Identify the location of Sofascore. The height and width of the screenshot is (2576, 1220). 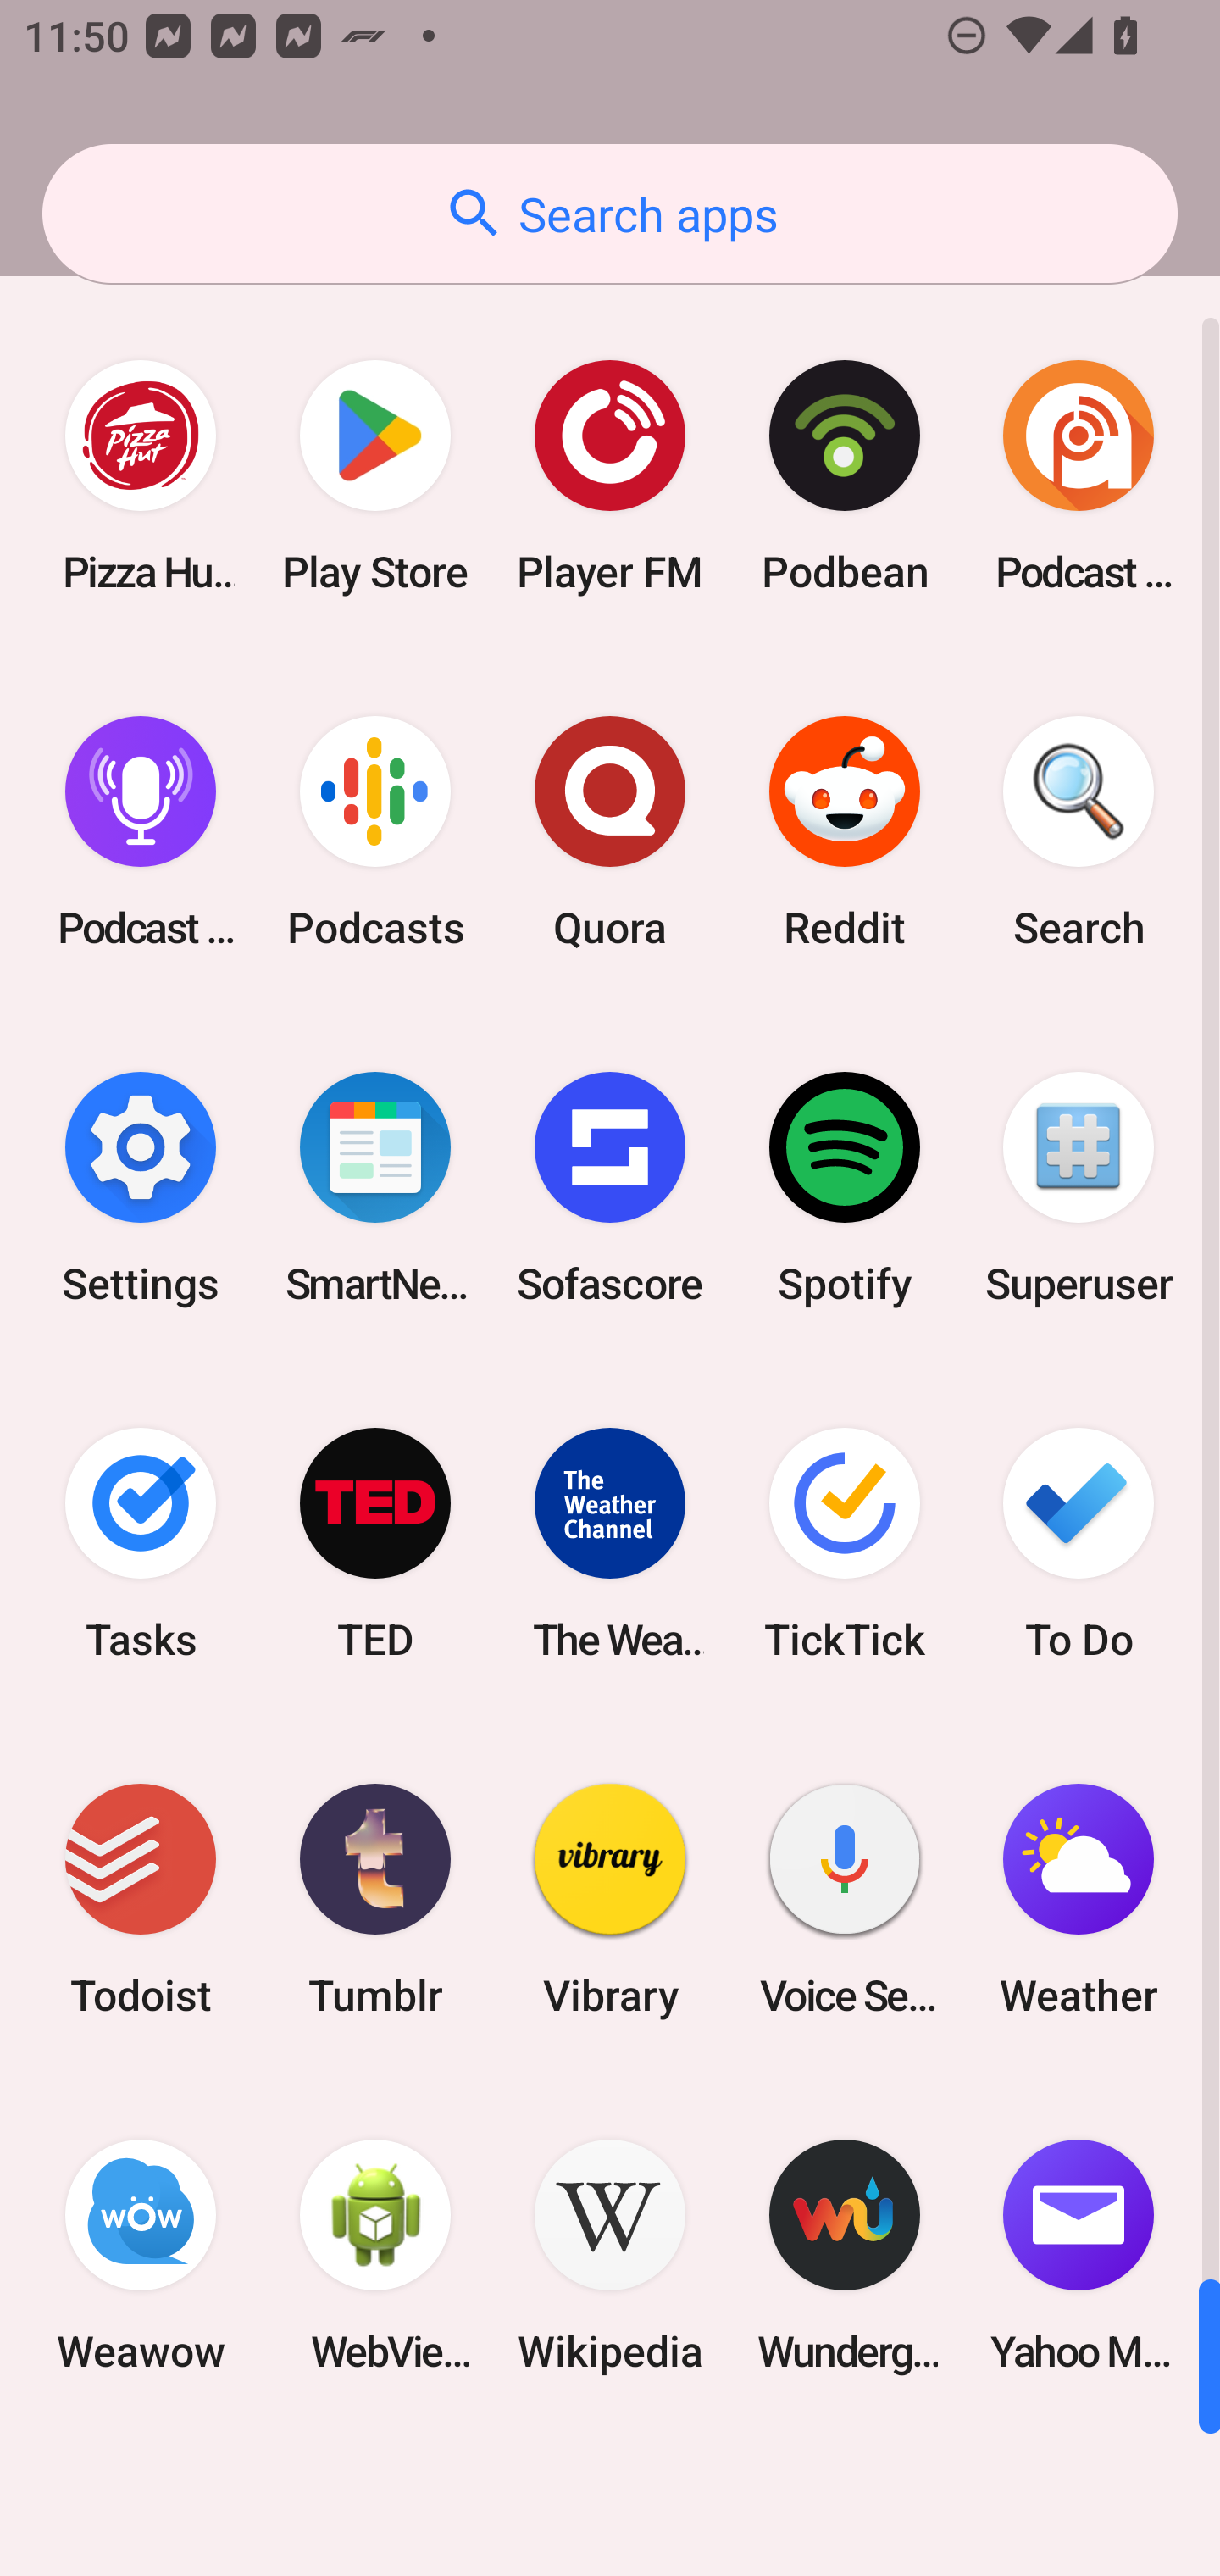
(610, 1187).